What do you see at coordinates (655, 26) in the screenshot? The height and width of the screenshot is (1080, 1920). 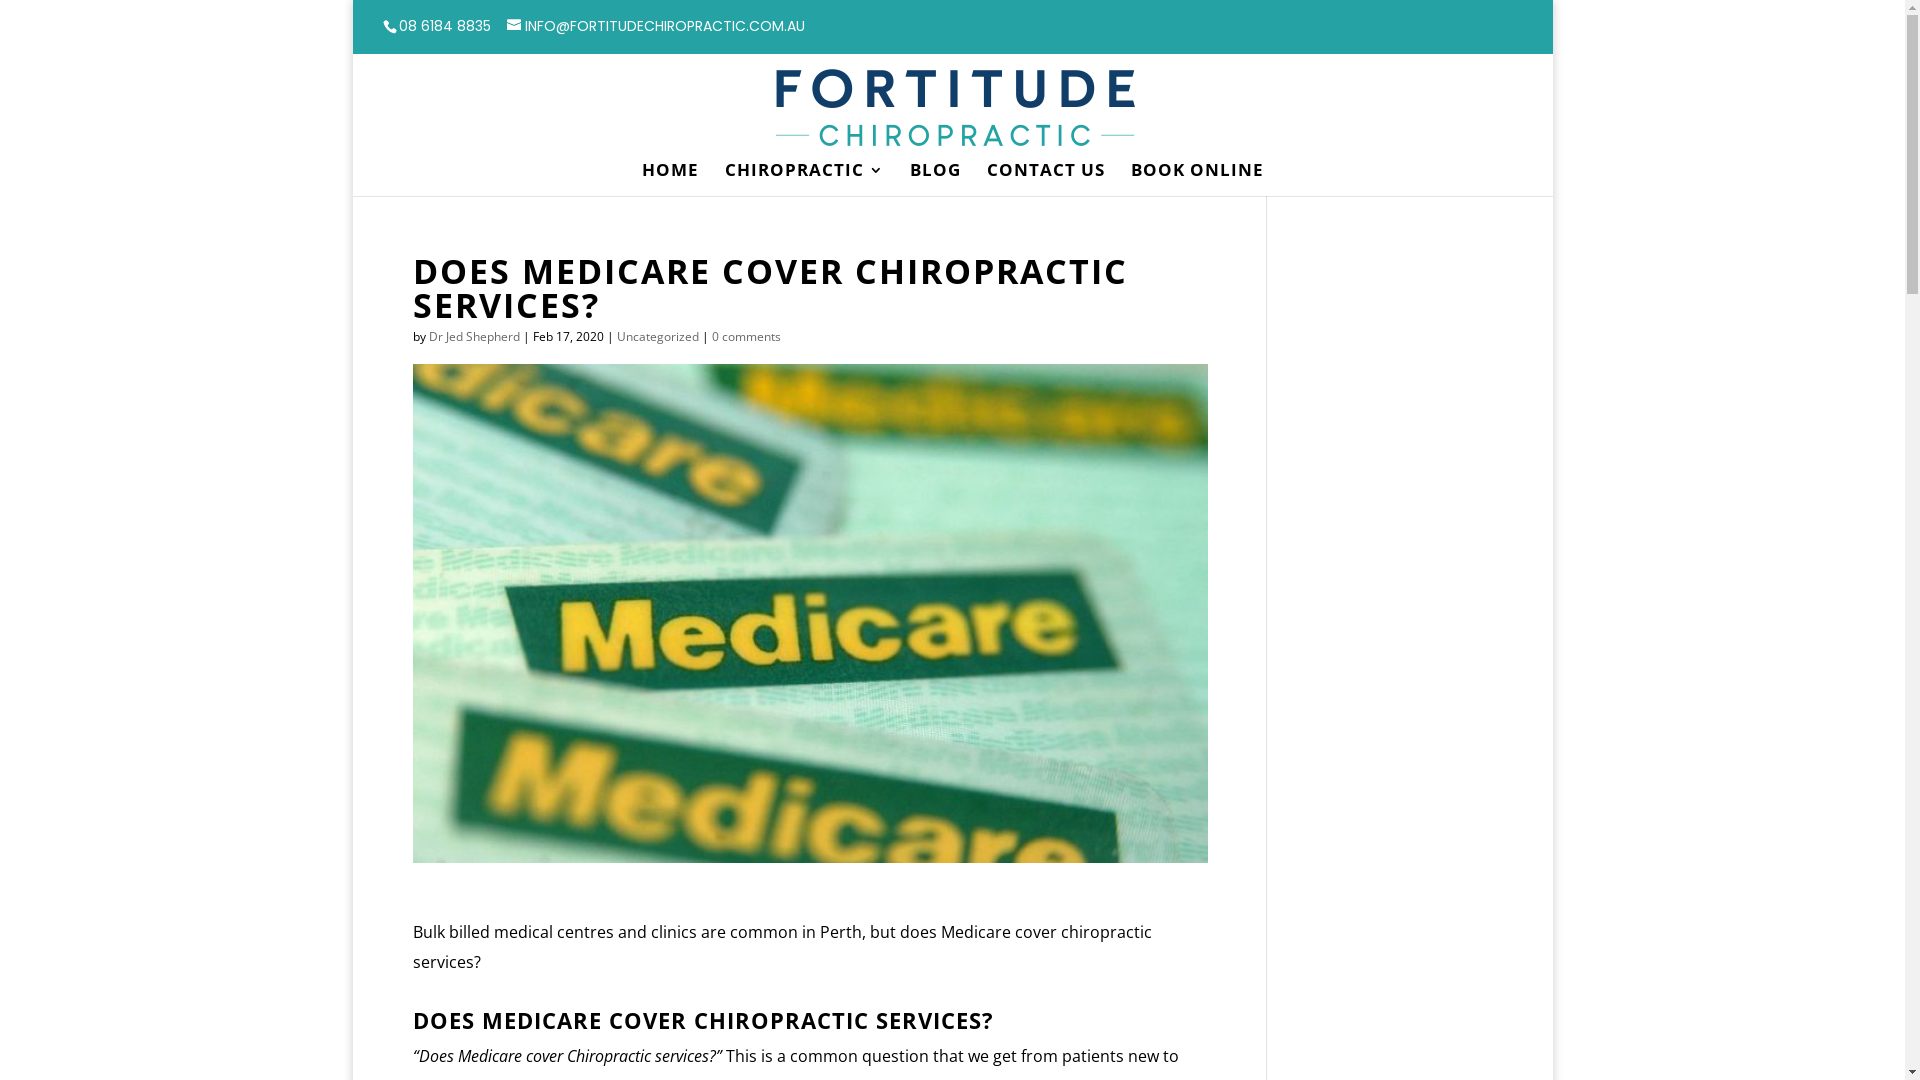 I see `INFO@FORTITUDECHIROPRACTIC.COM.AU` at bounding box center [655, 26].